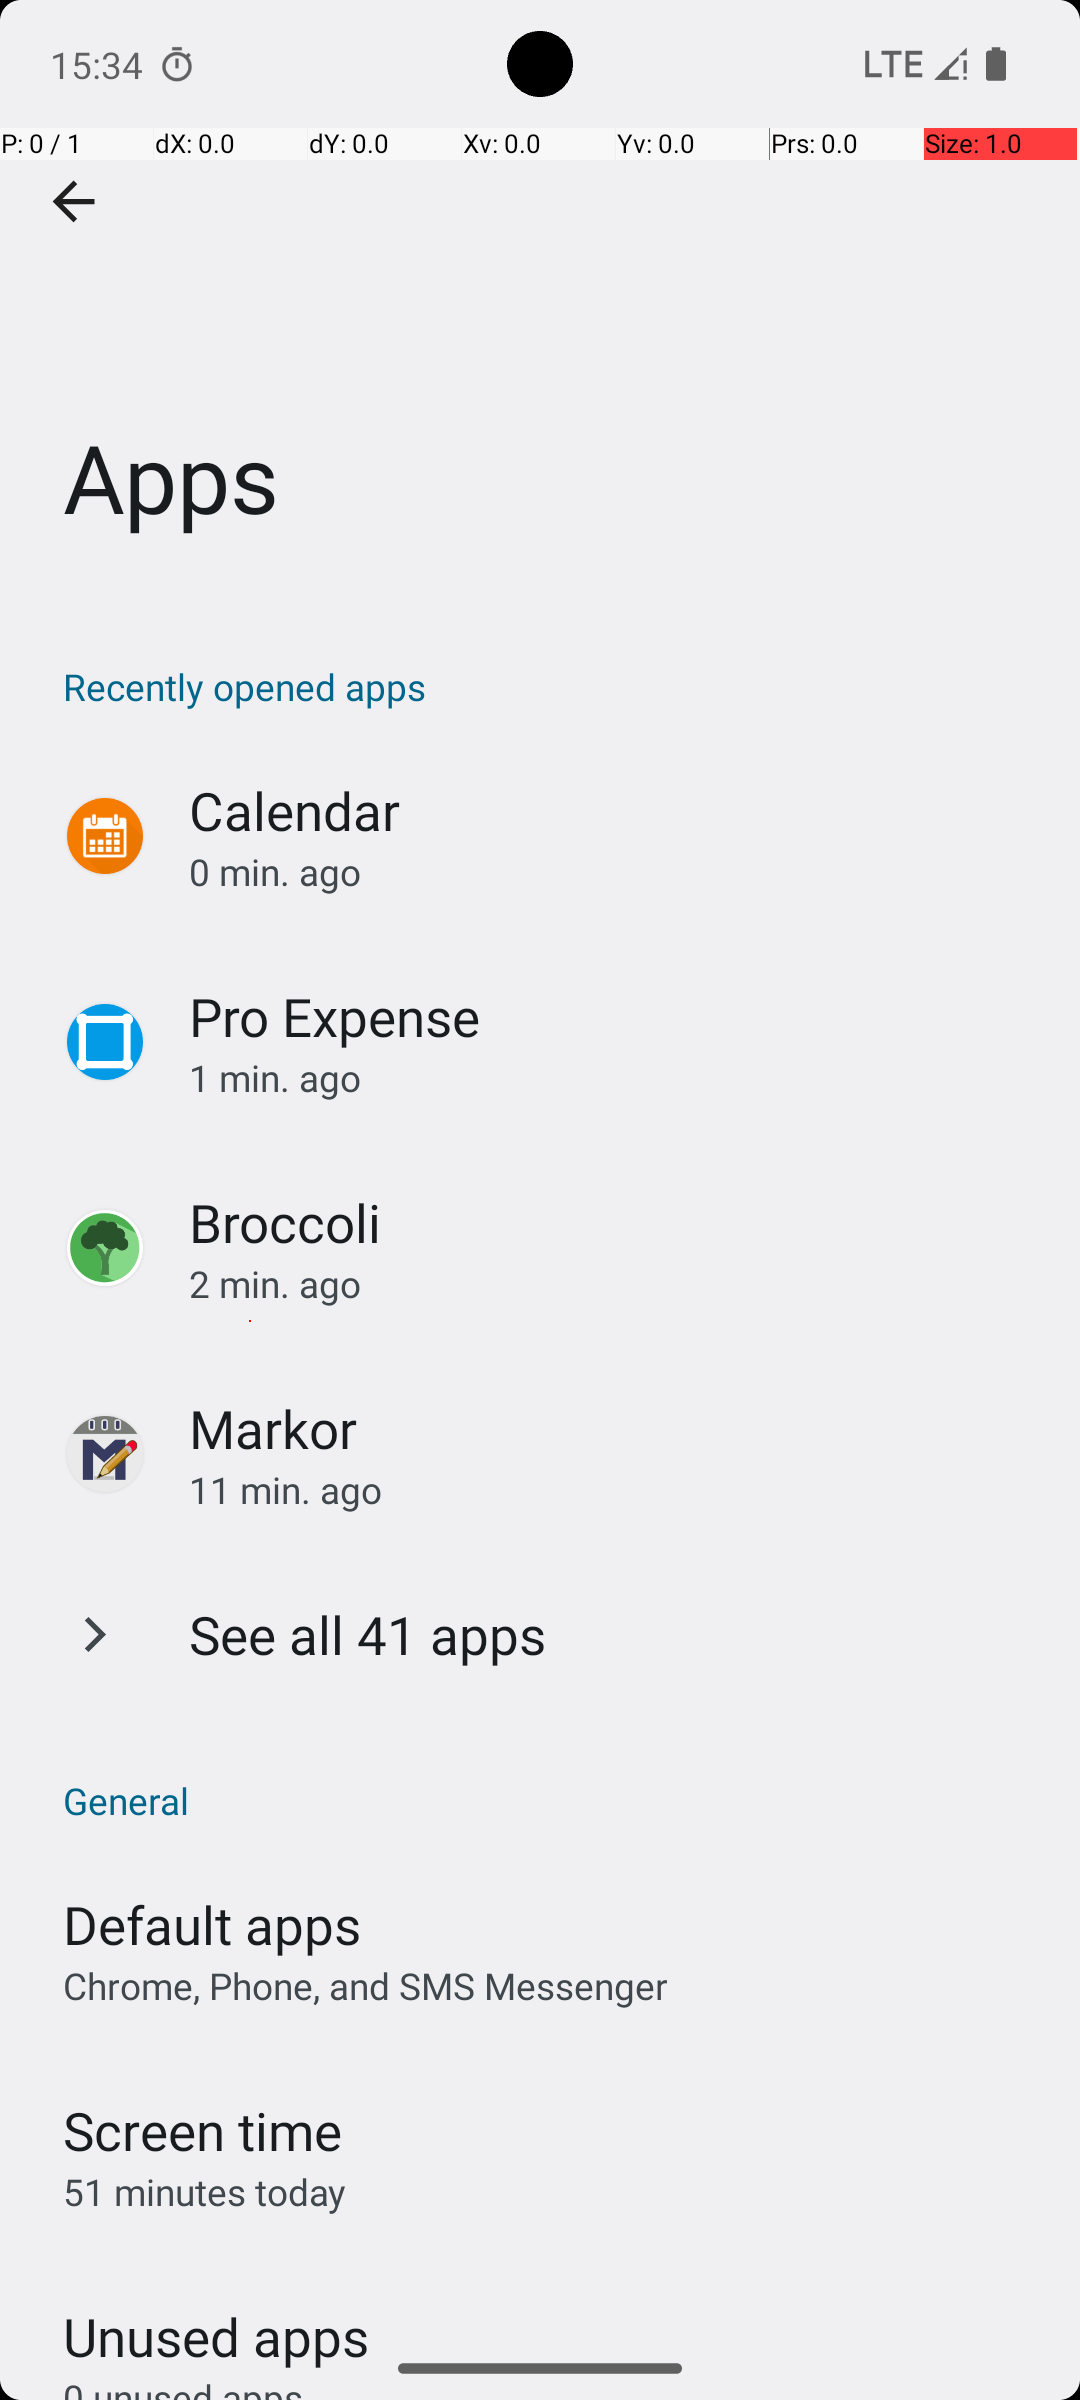  I want to click on 0 min. ago, so click(614, 872).